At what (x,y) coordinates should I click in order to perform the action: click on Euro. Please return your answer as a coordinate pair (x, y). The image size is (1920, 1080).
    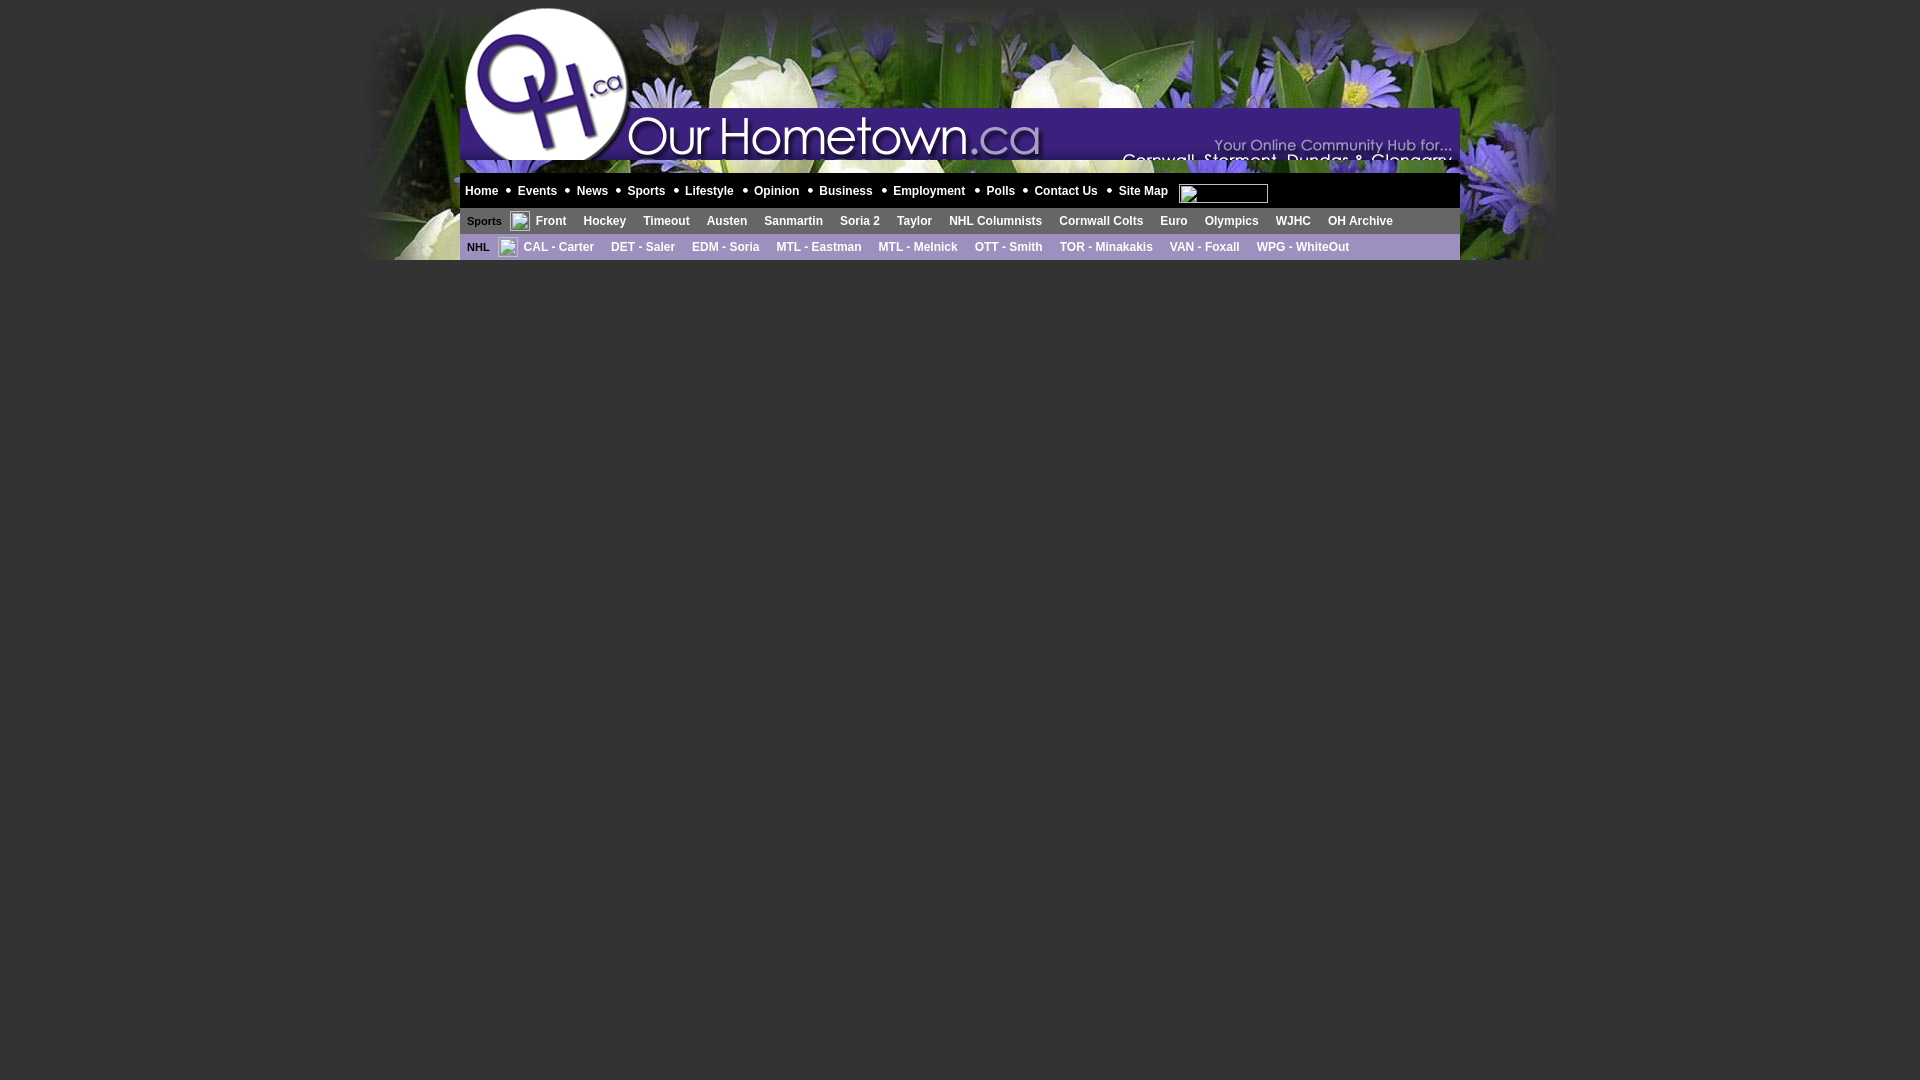
    Looking at the image, I should click on (1172, 220).